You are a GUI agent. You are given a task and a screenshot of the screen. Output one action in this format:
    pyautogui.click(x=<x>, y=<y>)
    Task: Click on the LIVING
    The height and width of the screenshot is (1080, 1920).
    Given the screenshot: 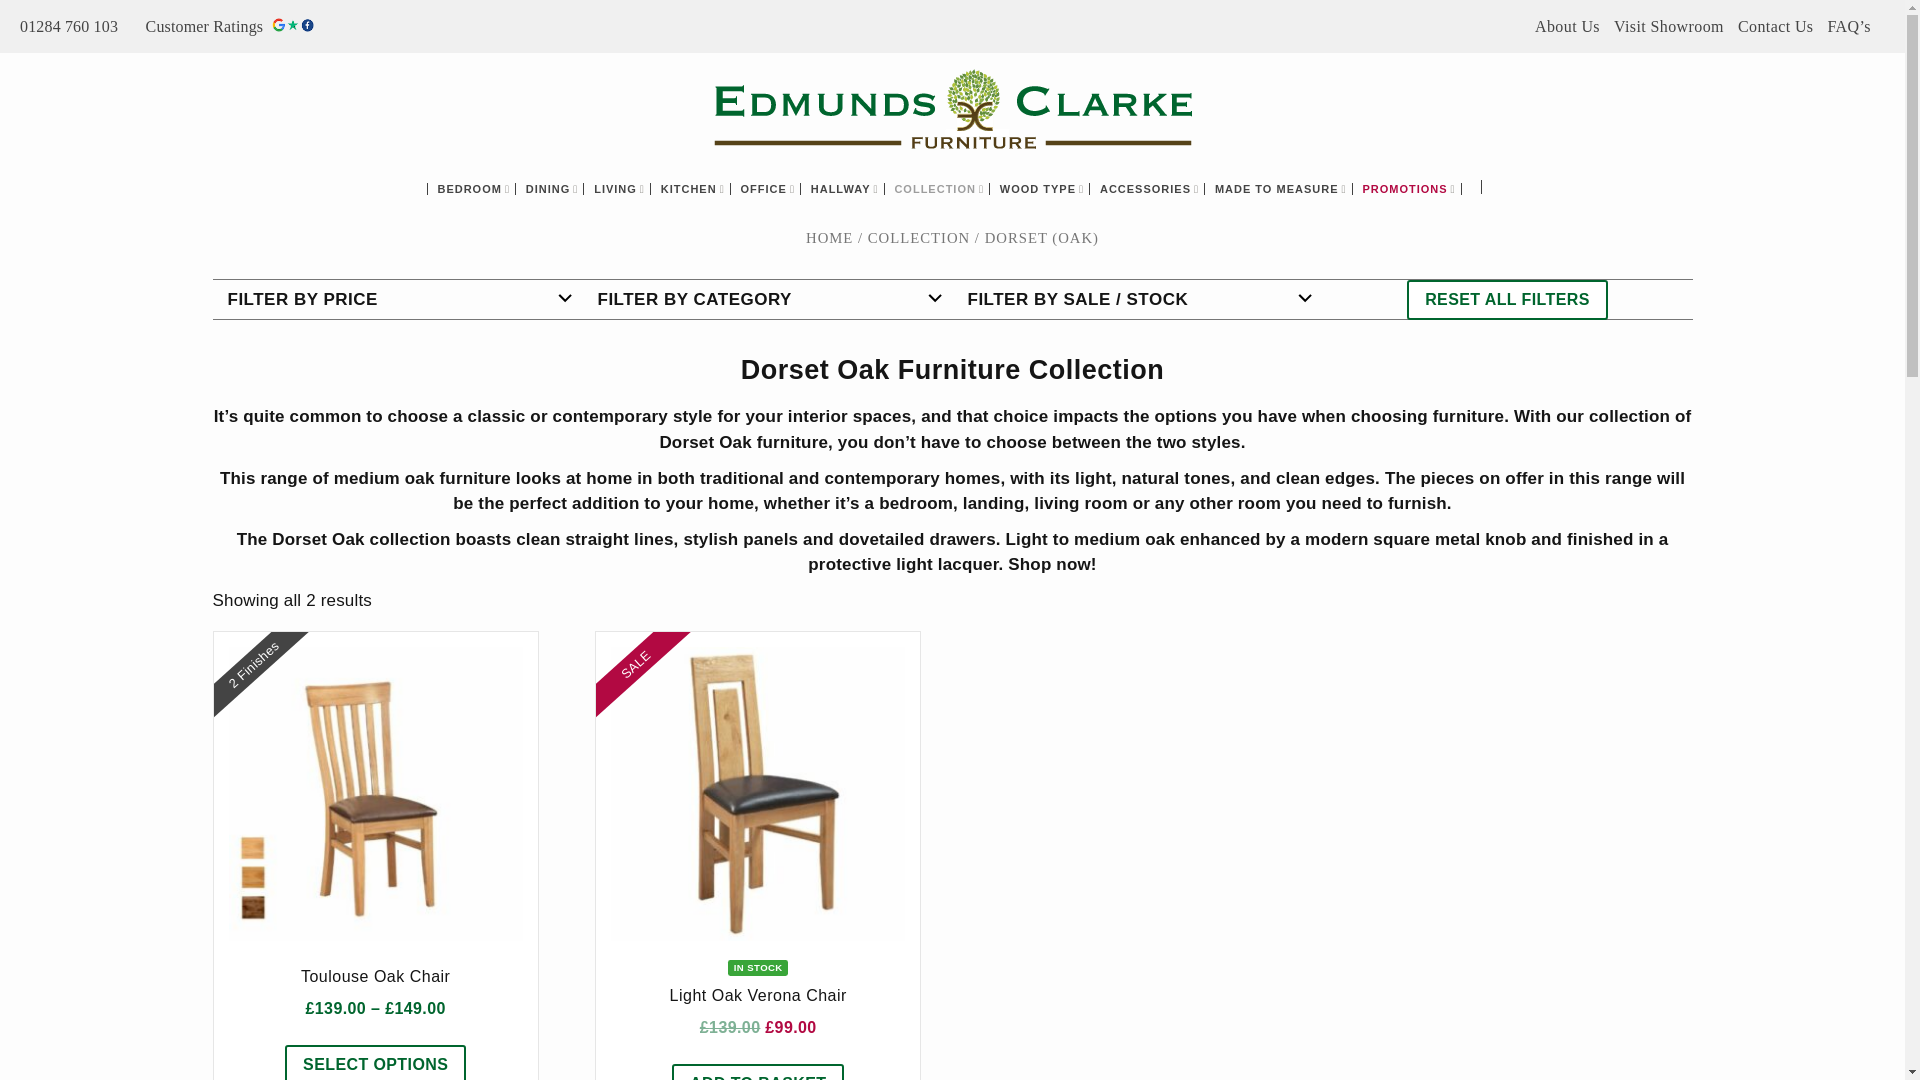 What is the action you would take?
    pyautogui.click(x=622, y=188)
    